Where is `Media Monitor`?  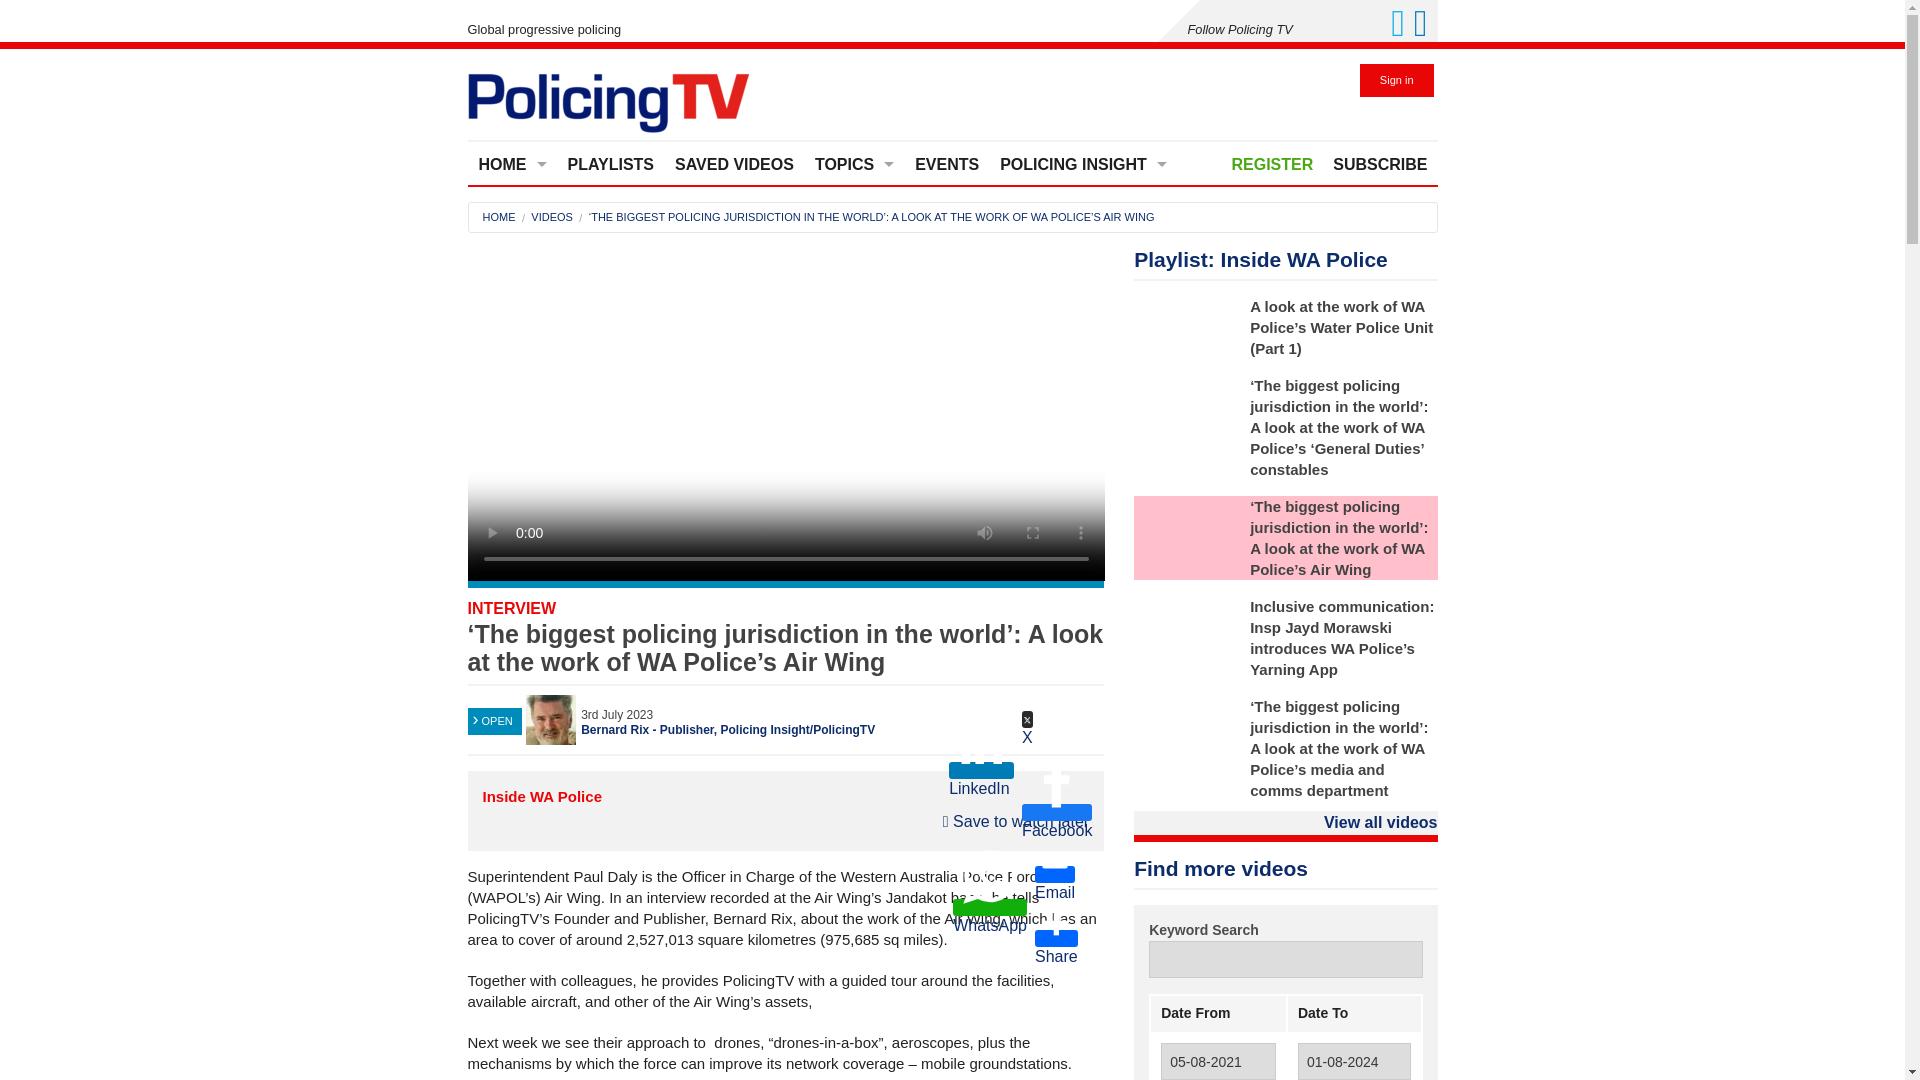 Media Monitor is located at coordinates (1084, 212).